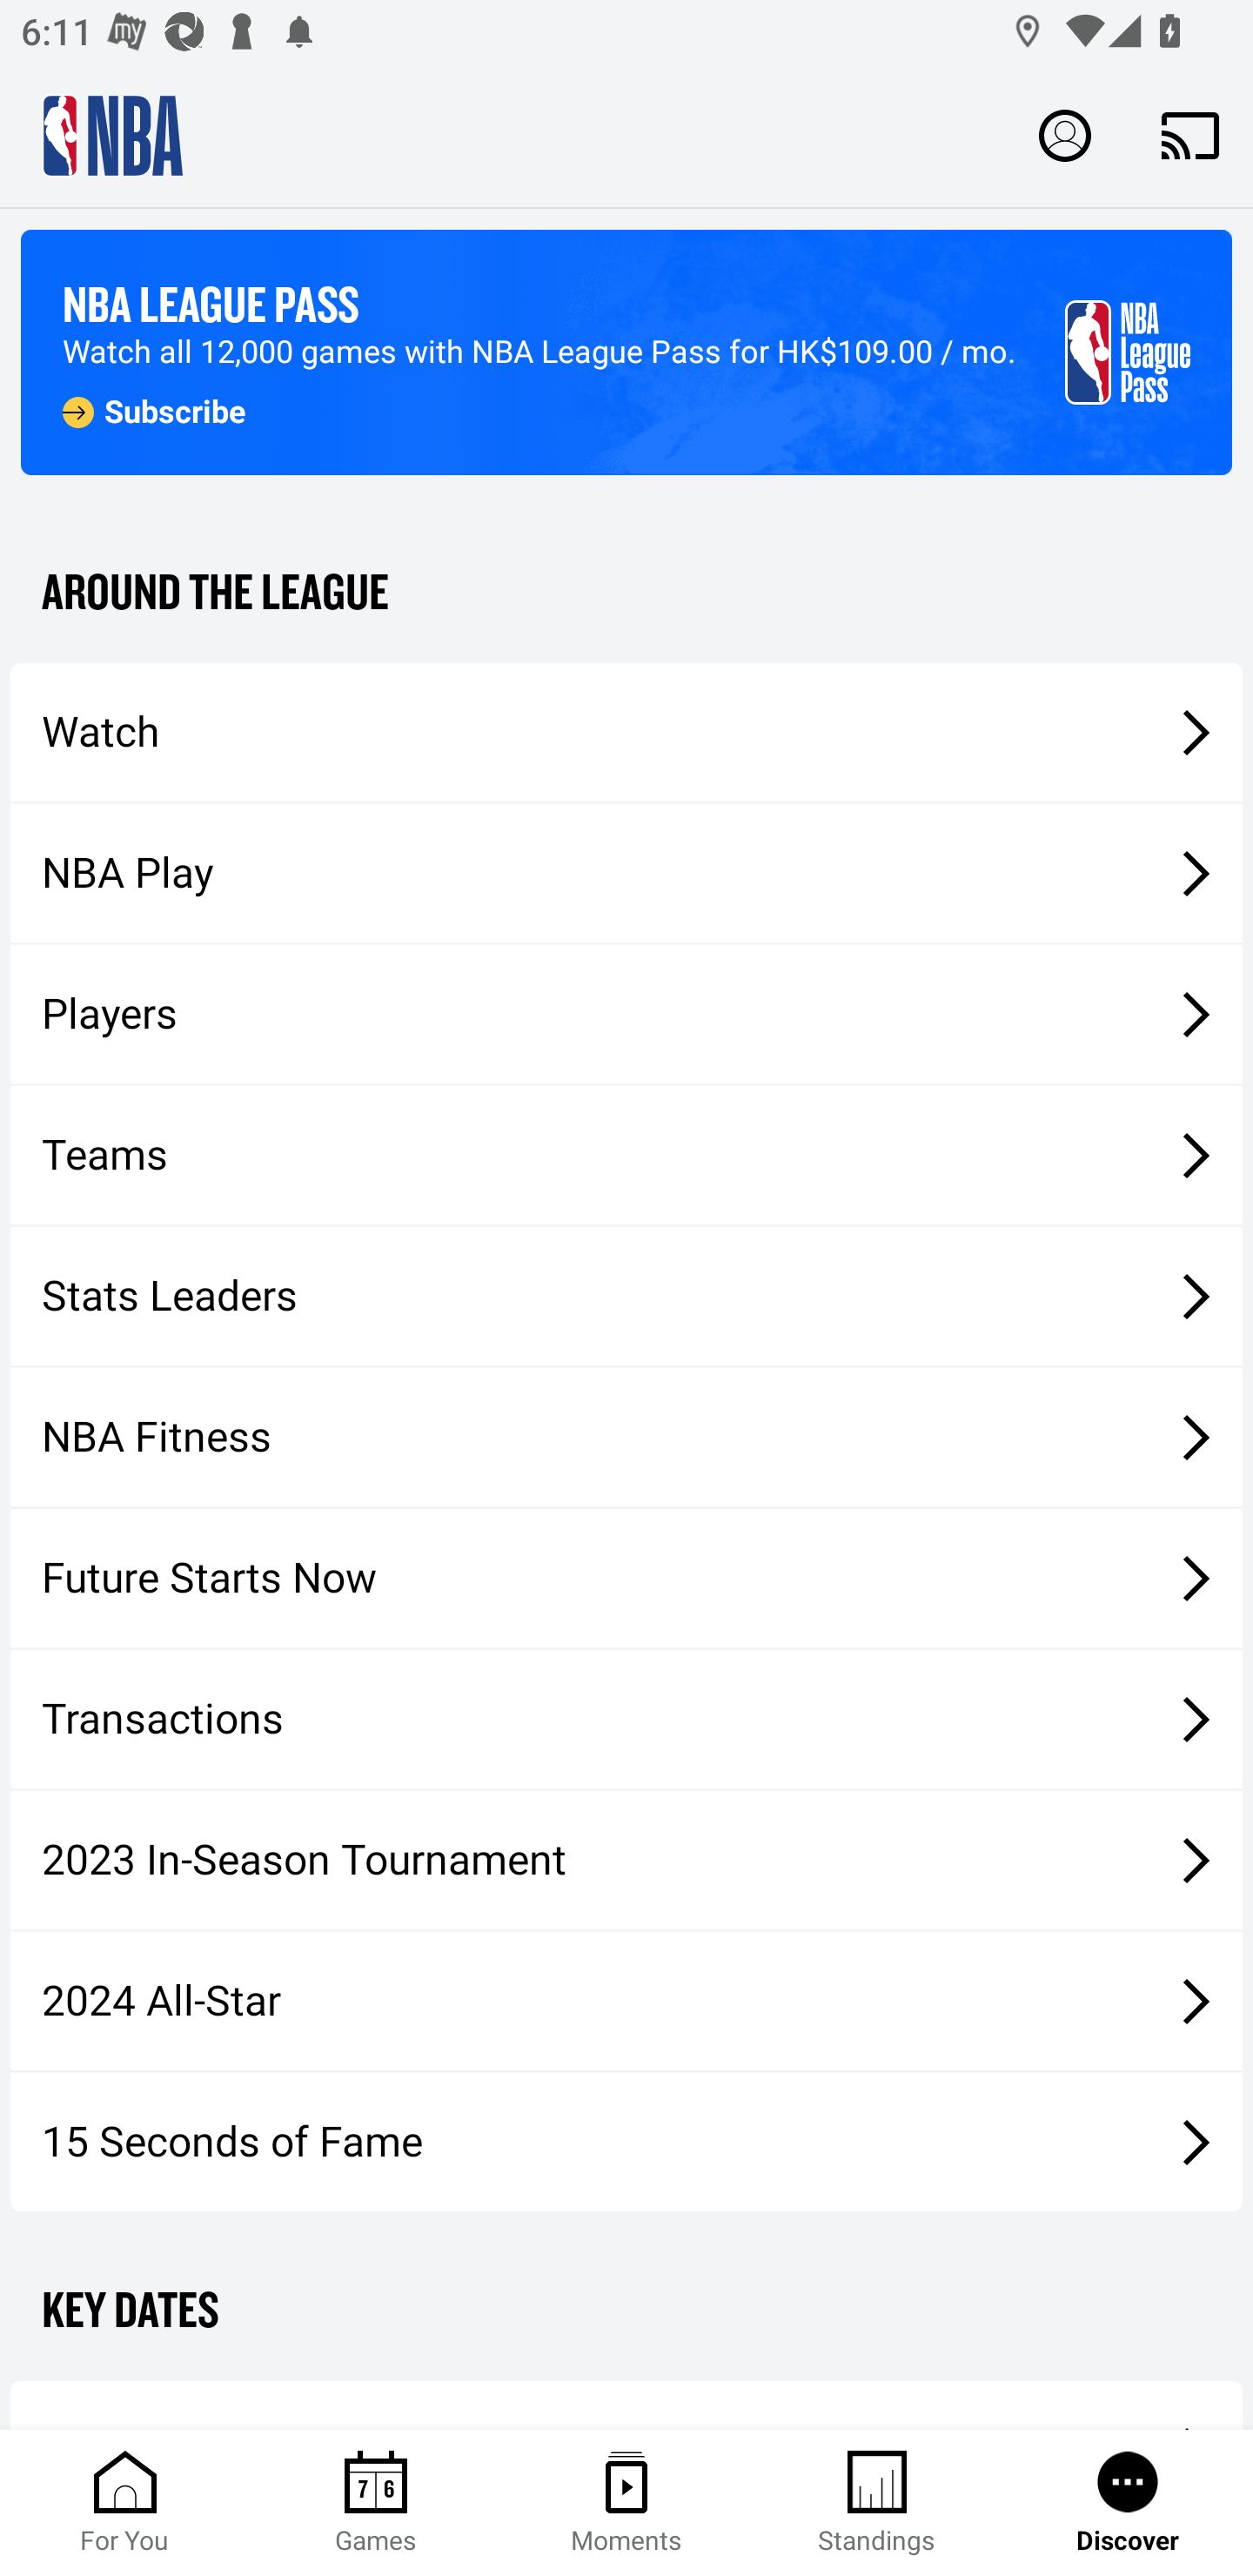  I want to click on Watch, so click(626, 731).